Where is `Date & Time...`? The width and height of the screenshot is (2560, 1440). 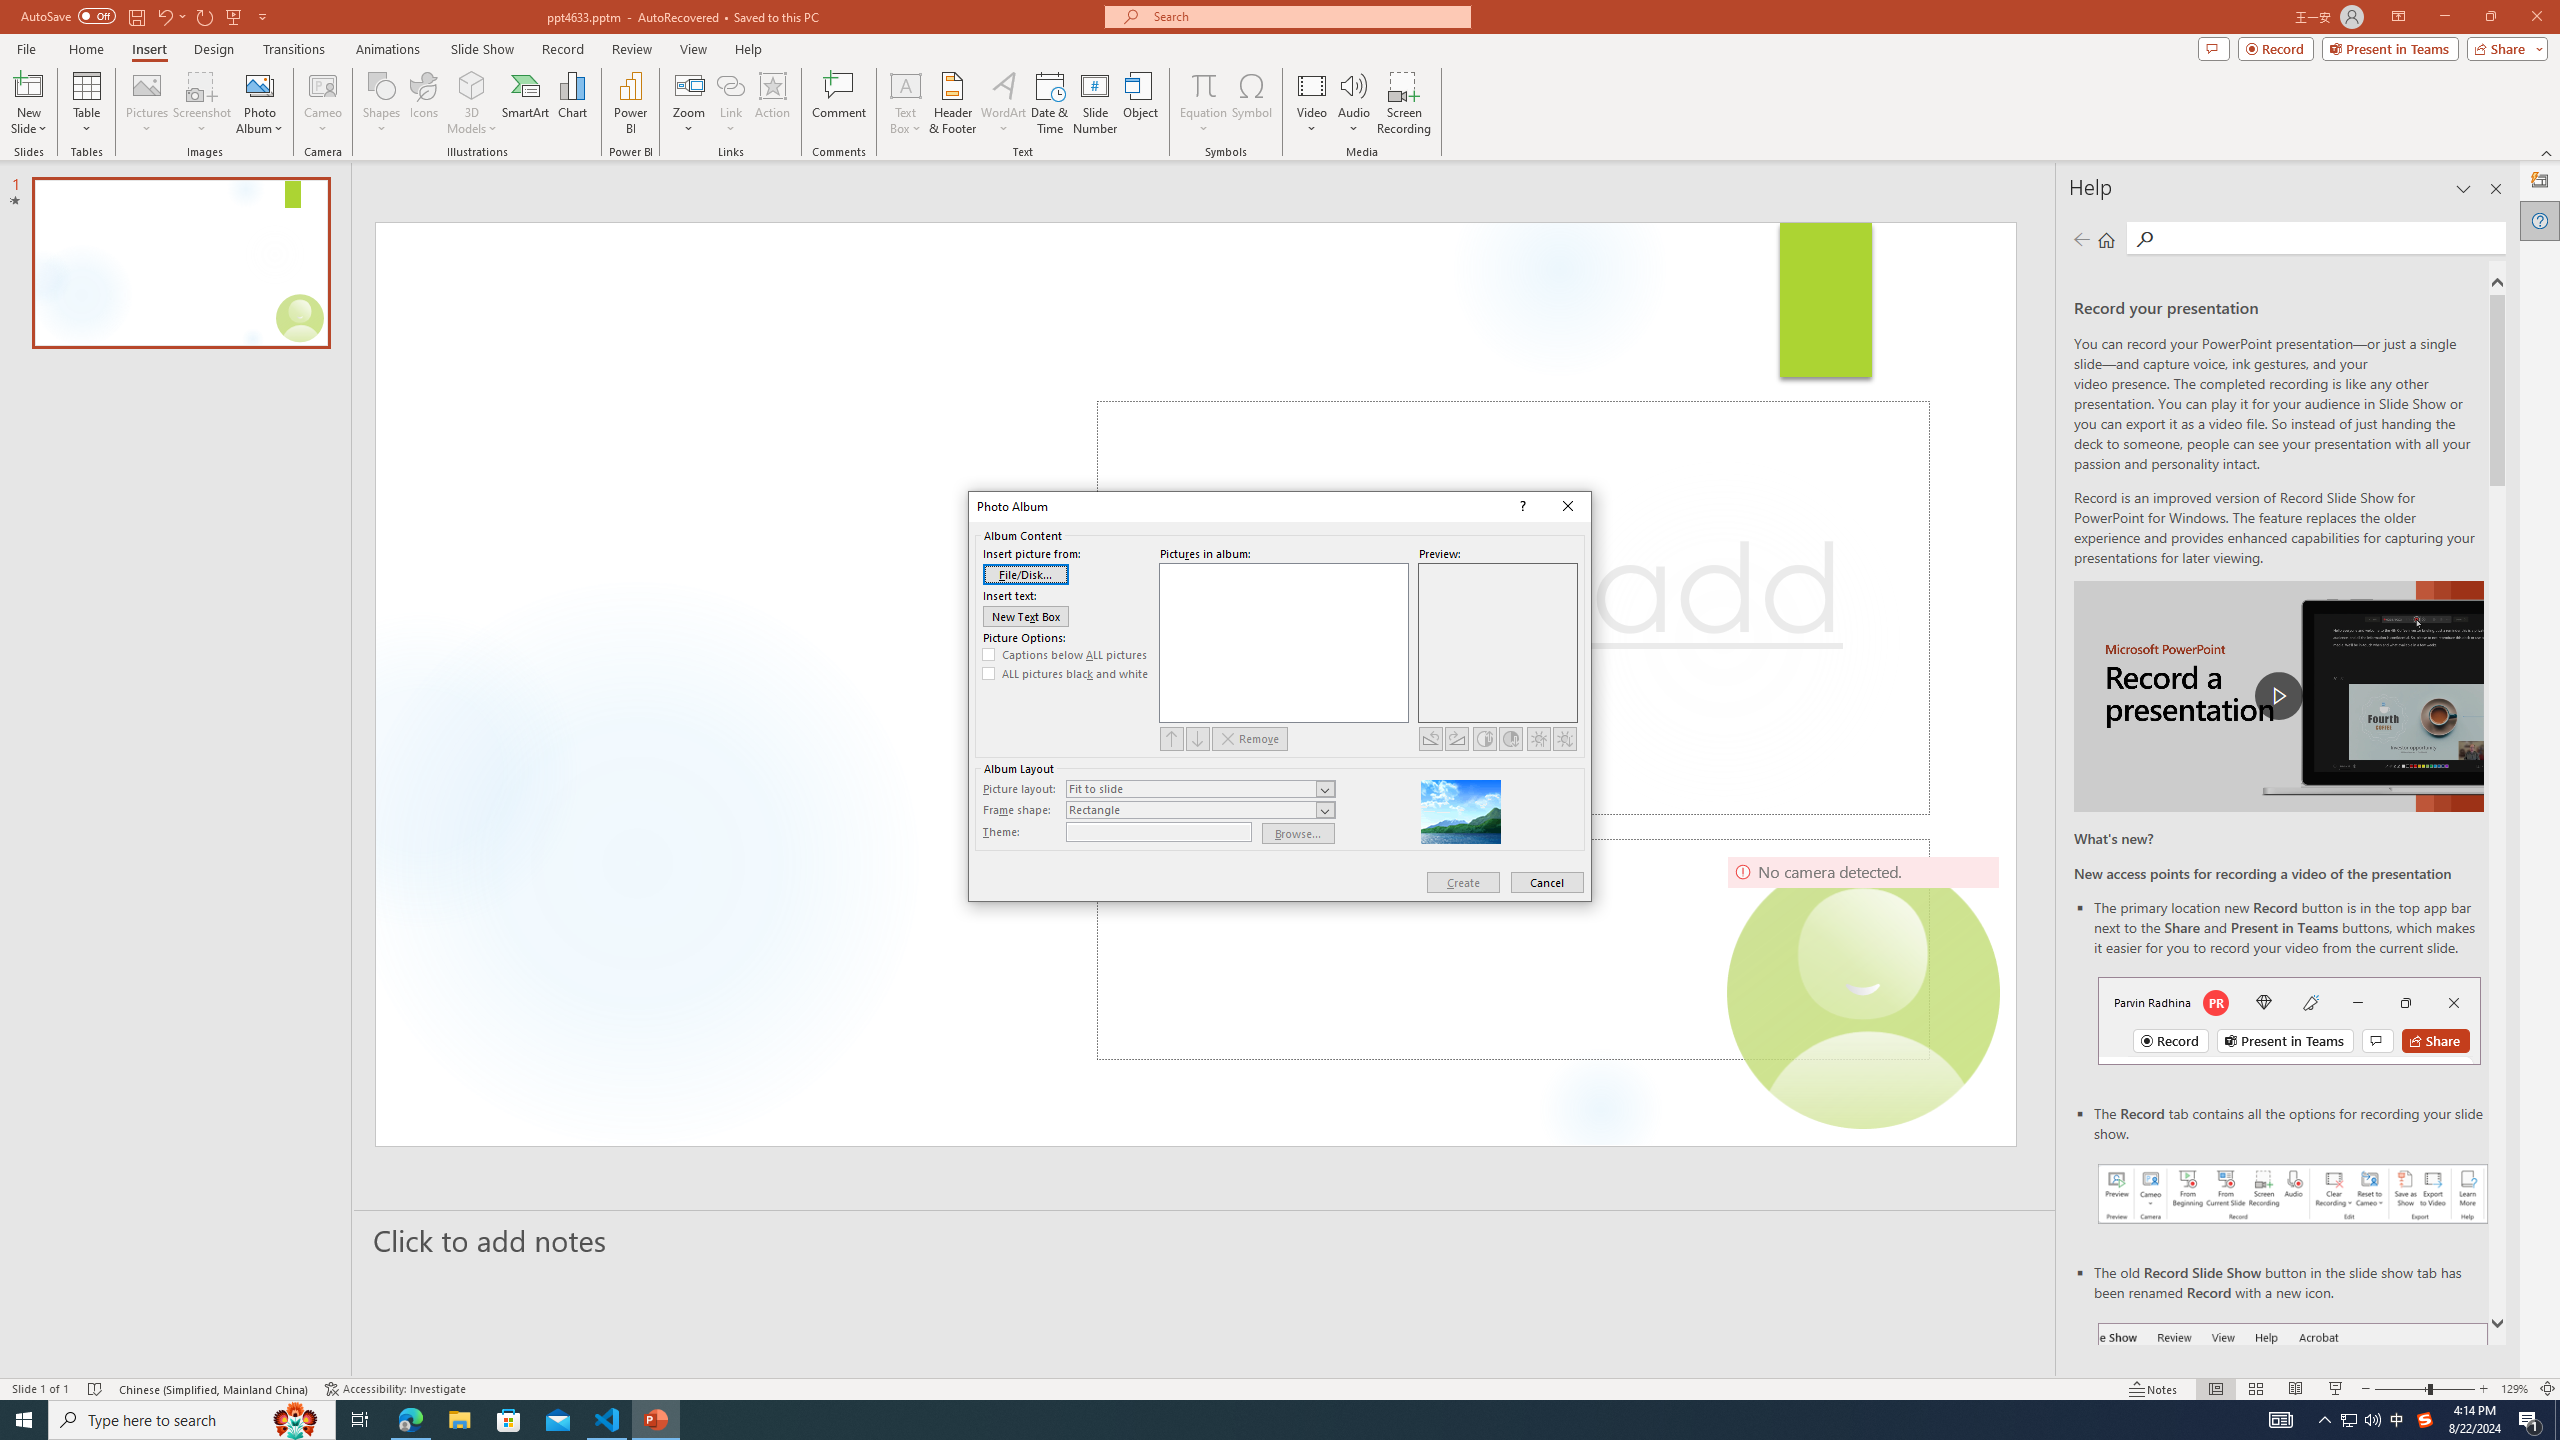 Date & Time... is located at coordinates (1050, 103).